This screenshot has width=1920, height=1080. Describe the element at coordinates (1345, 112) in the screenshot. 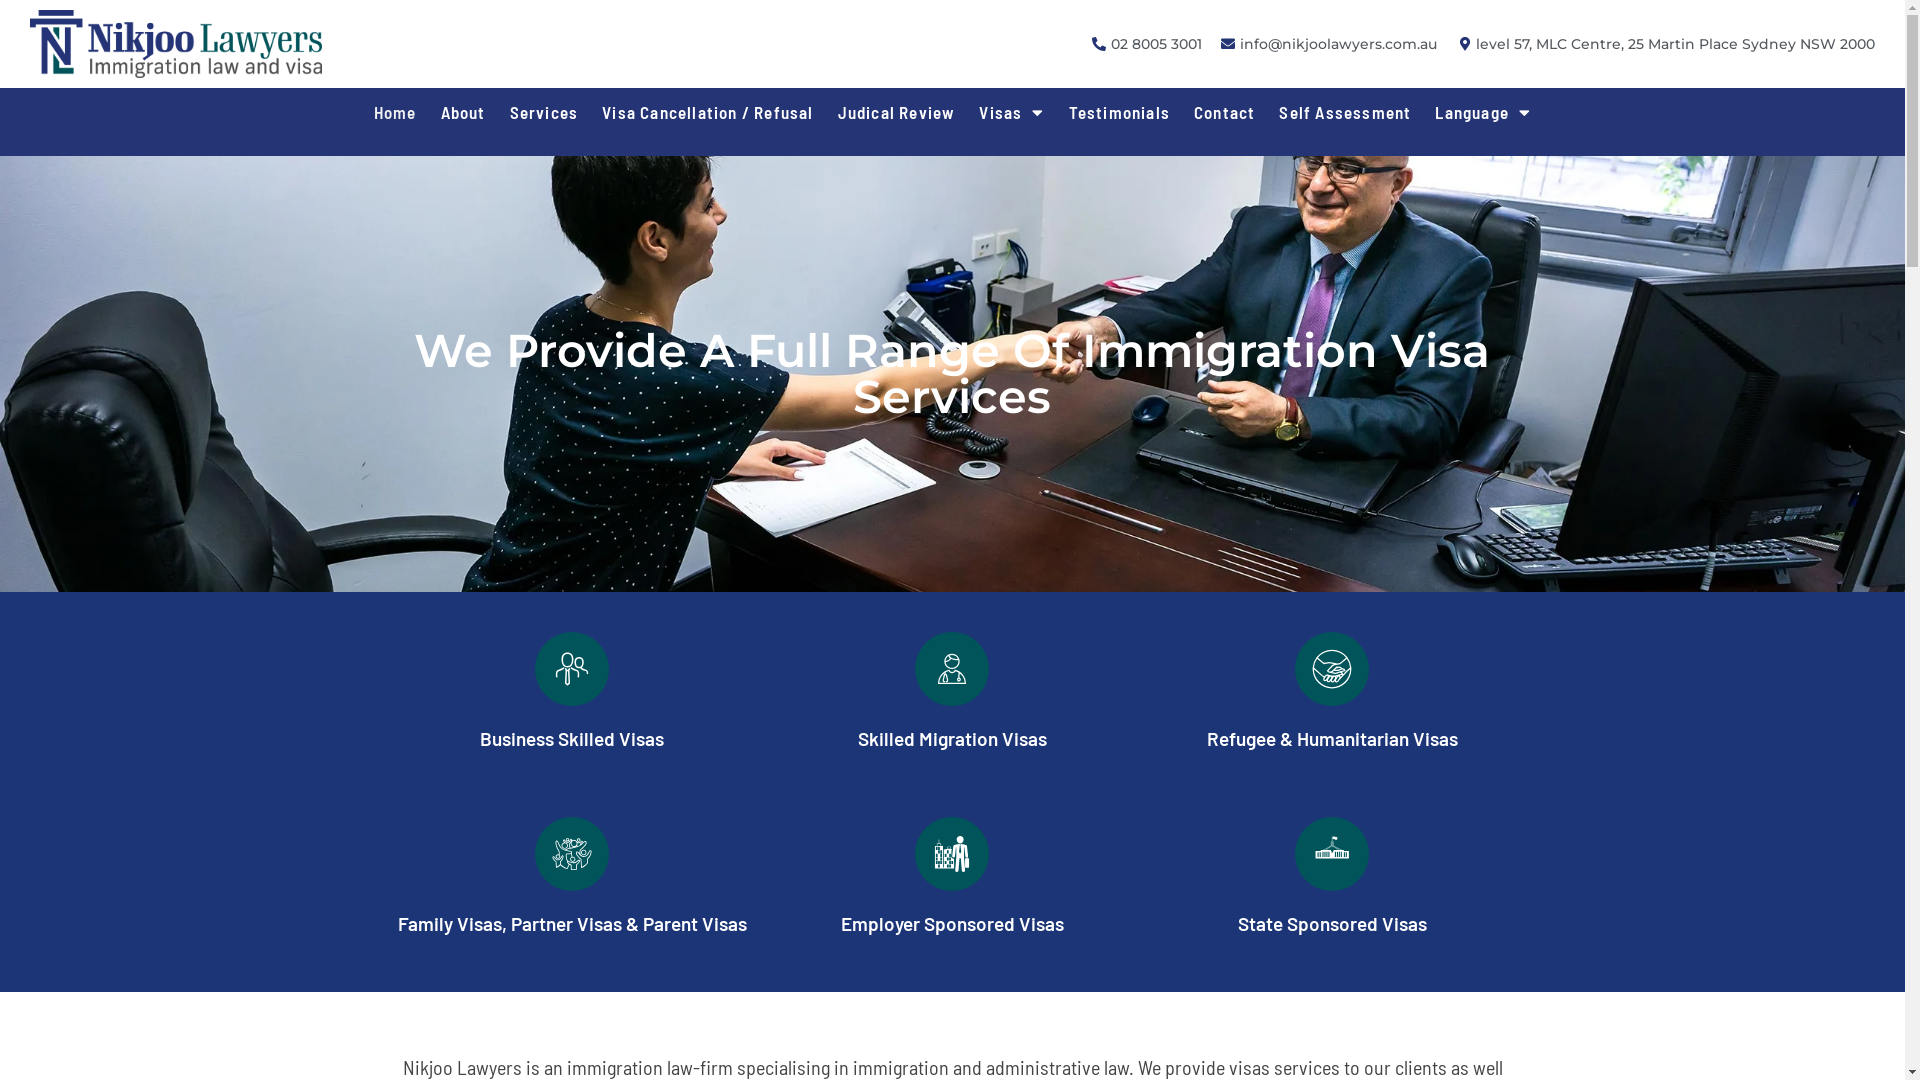

I see `Self Assessment` at that location.